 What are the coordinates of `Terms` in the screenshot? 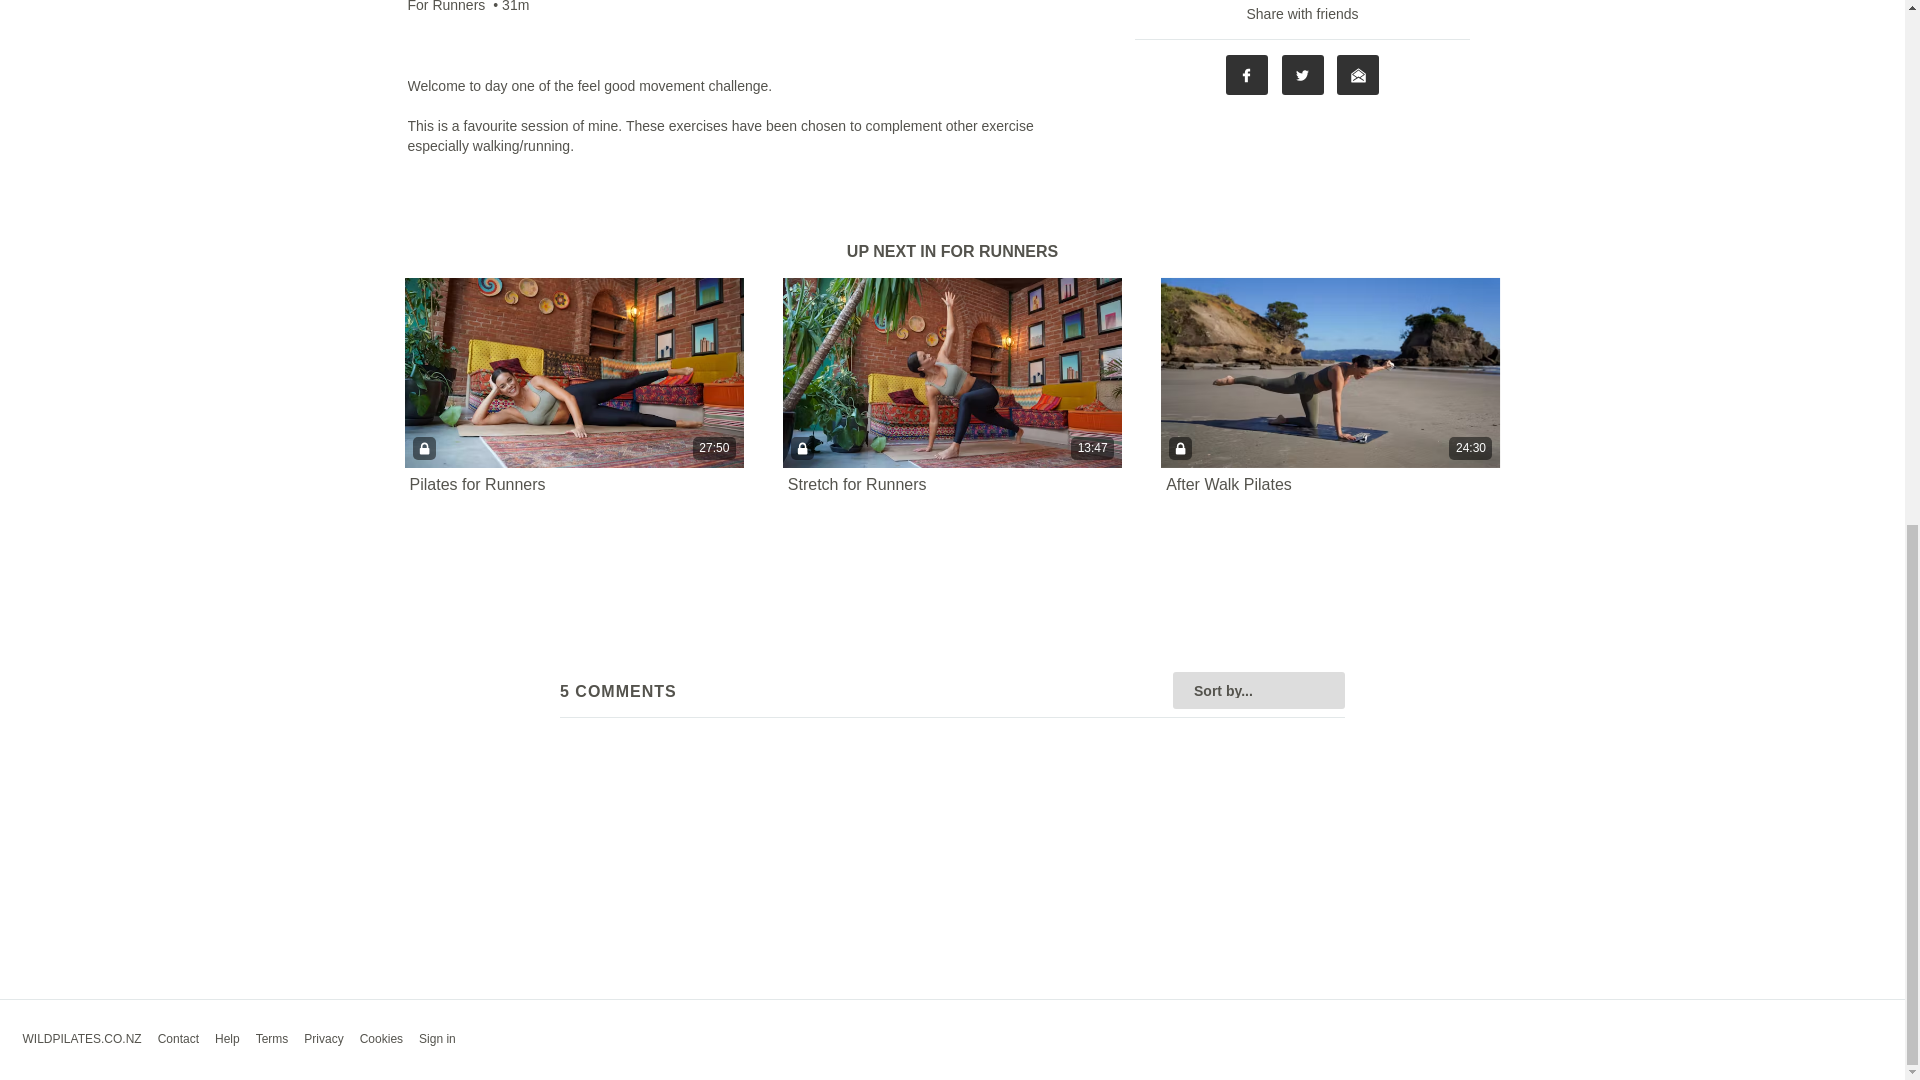 It's located at (272, 1039).